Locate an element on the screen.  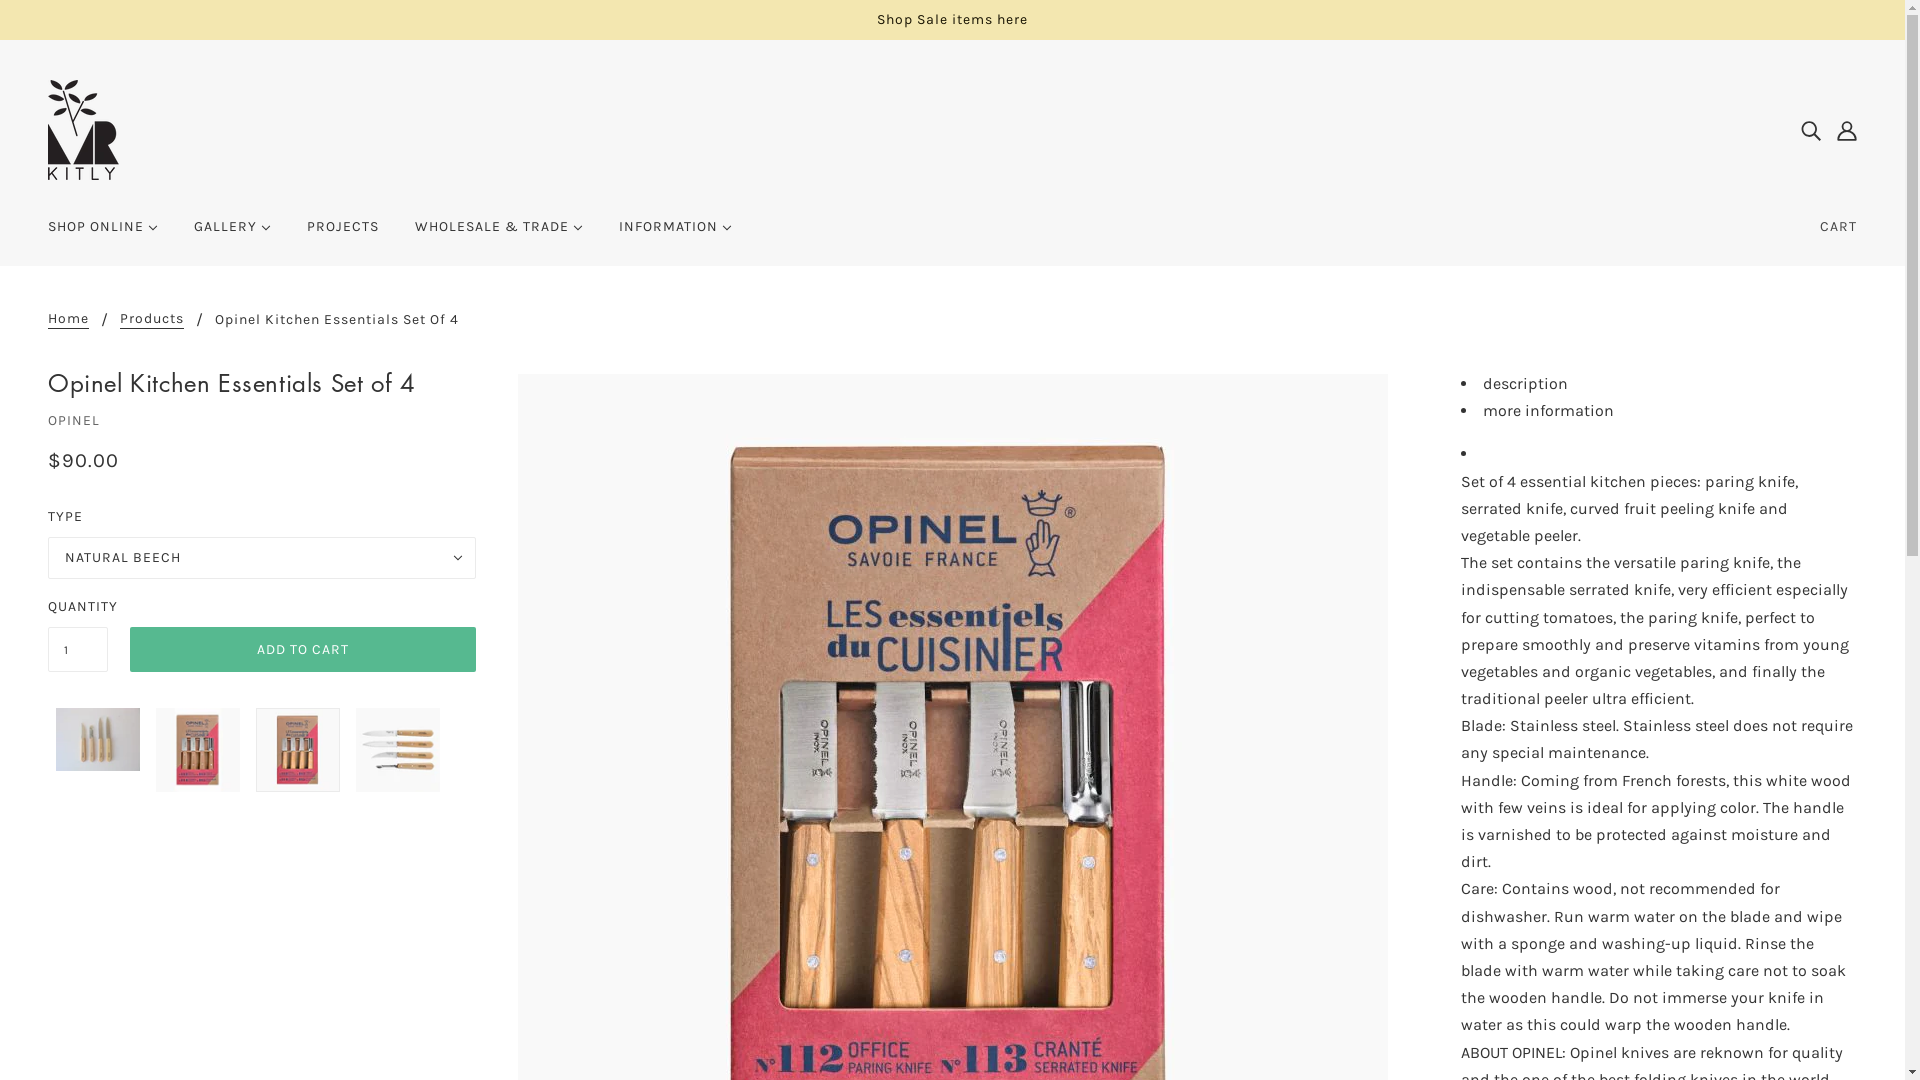
WHOLESALE & TRADE is located at coordinates (499, 235).